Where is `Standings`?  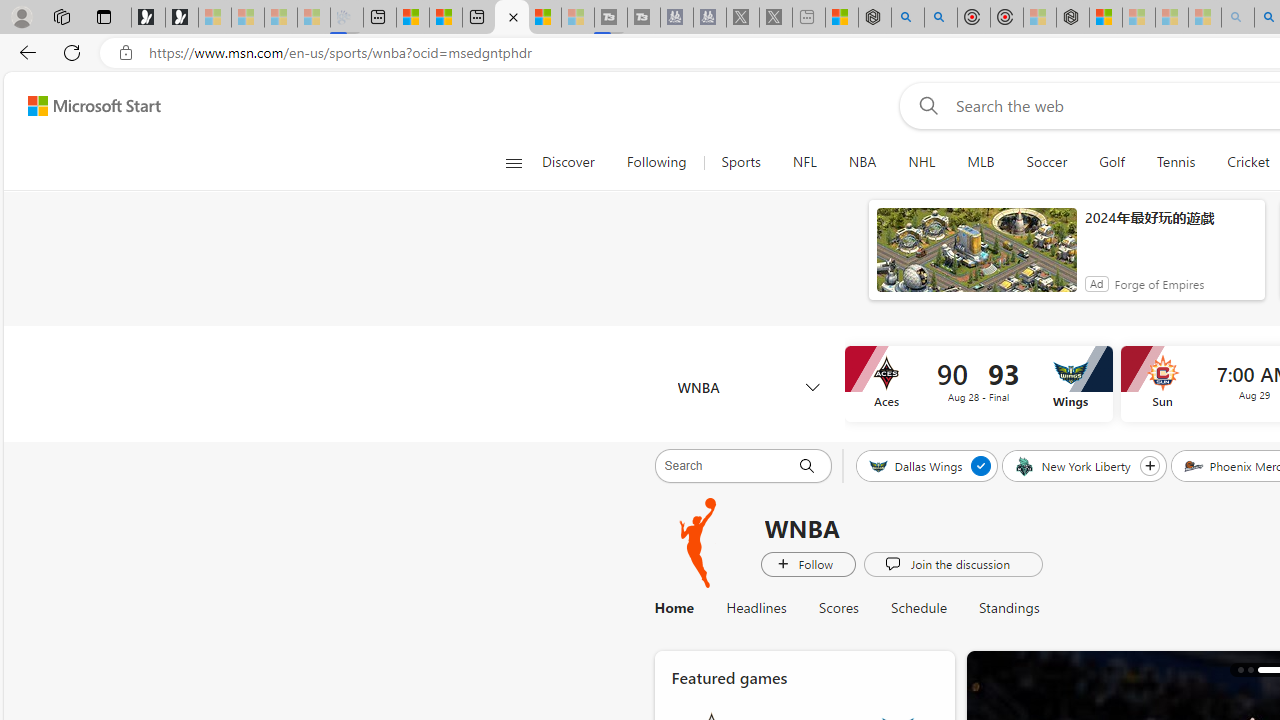
Standings is located at coordinates (1000, 608).